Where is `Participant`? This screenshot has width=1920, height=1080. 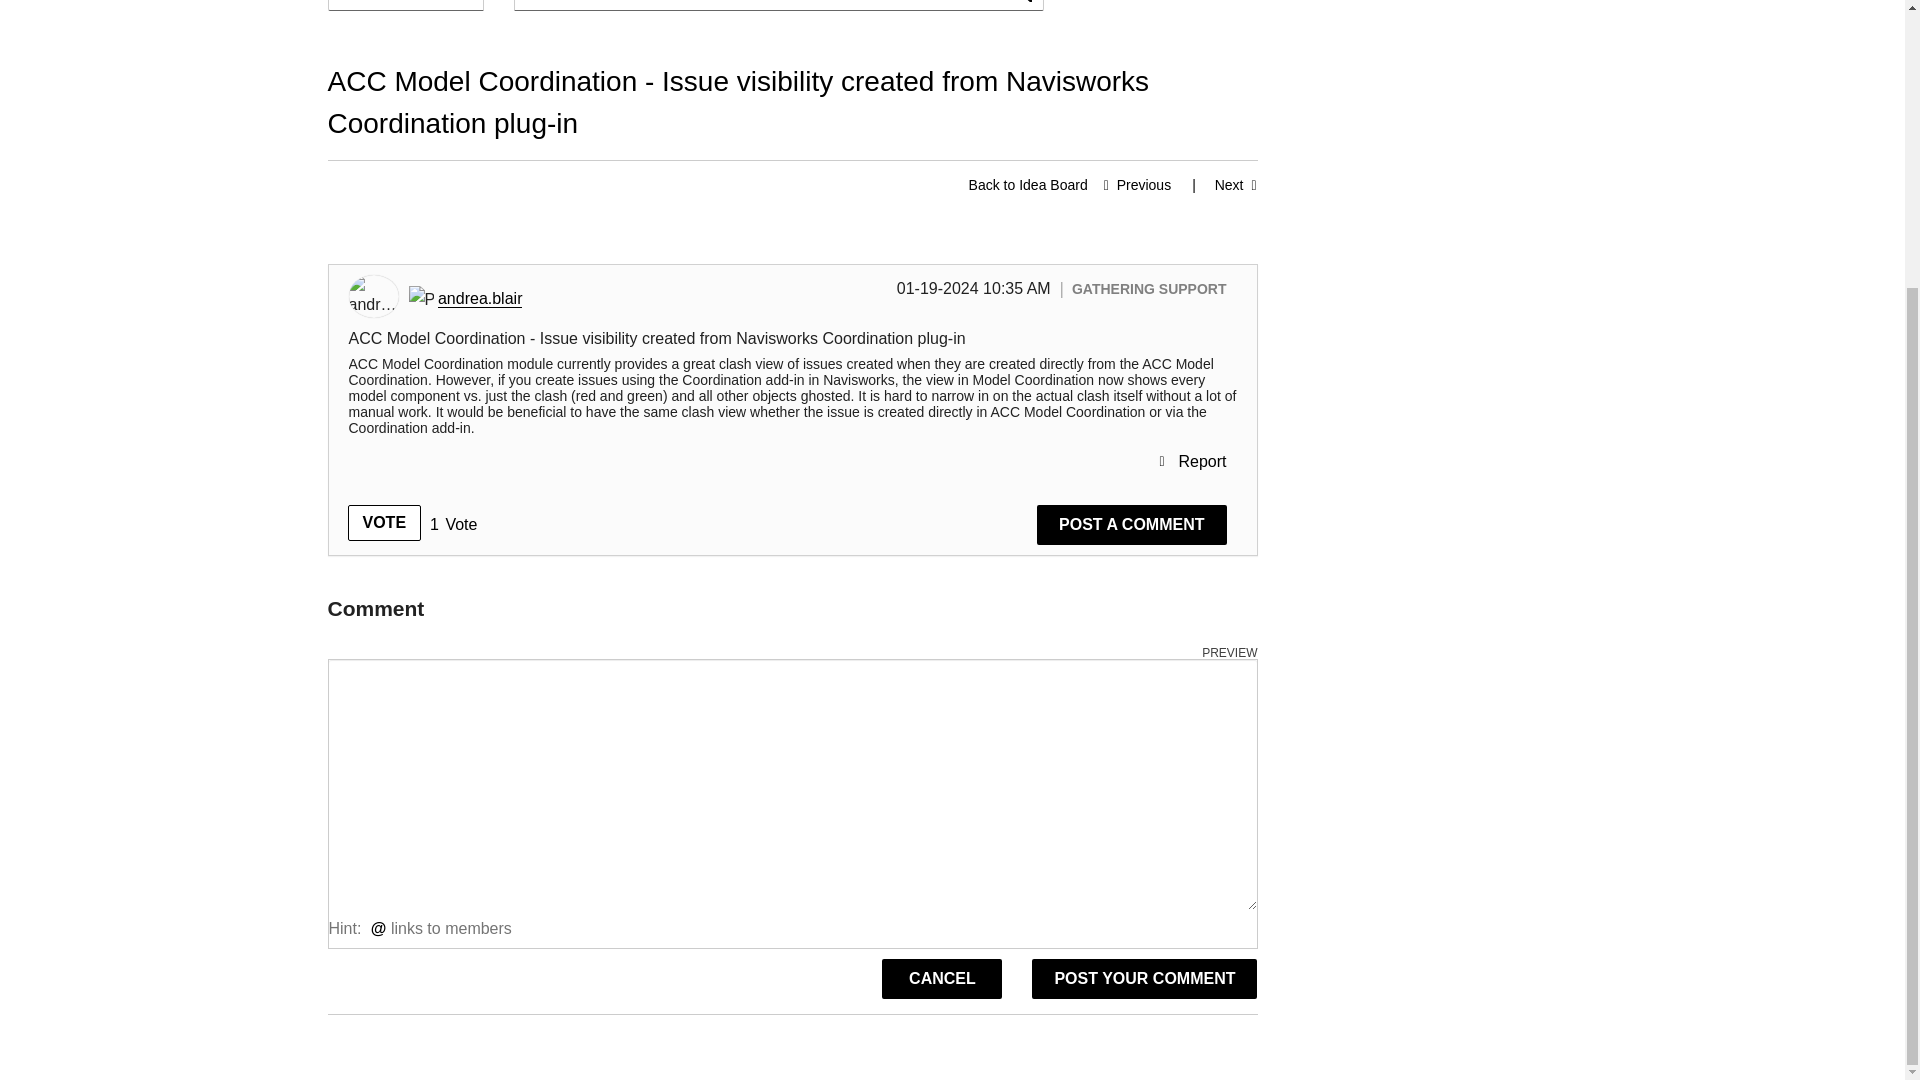 Participant is located at coordinates (420, 300).